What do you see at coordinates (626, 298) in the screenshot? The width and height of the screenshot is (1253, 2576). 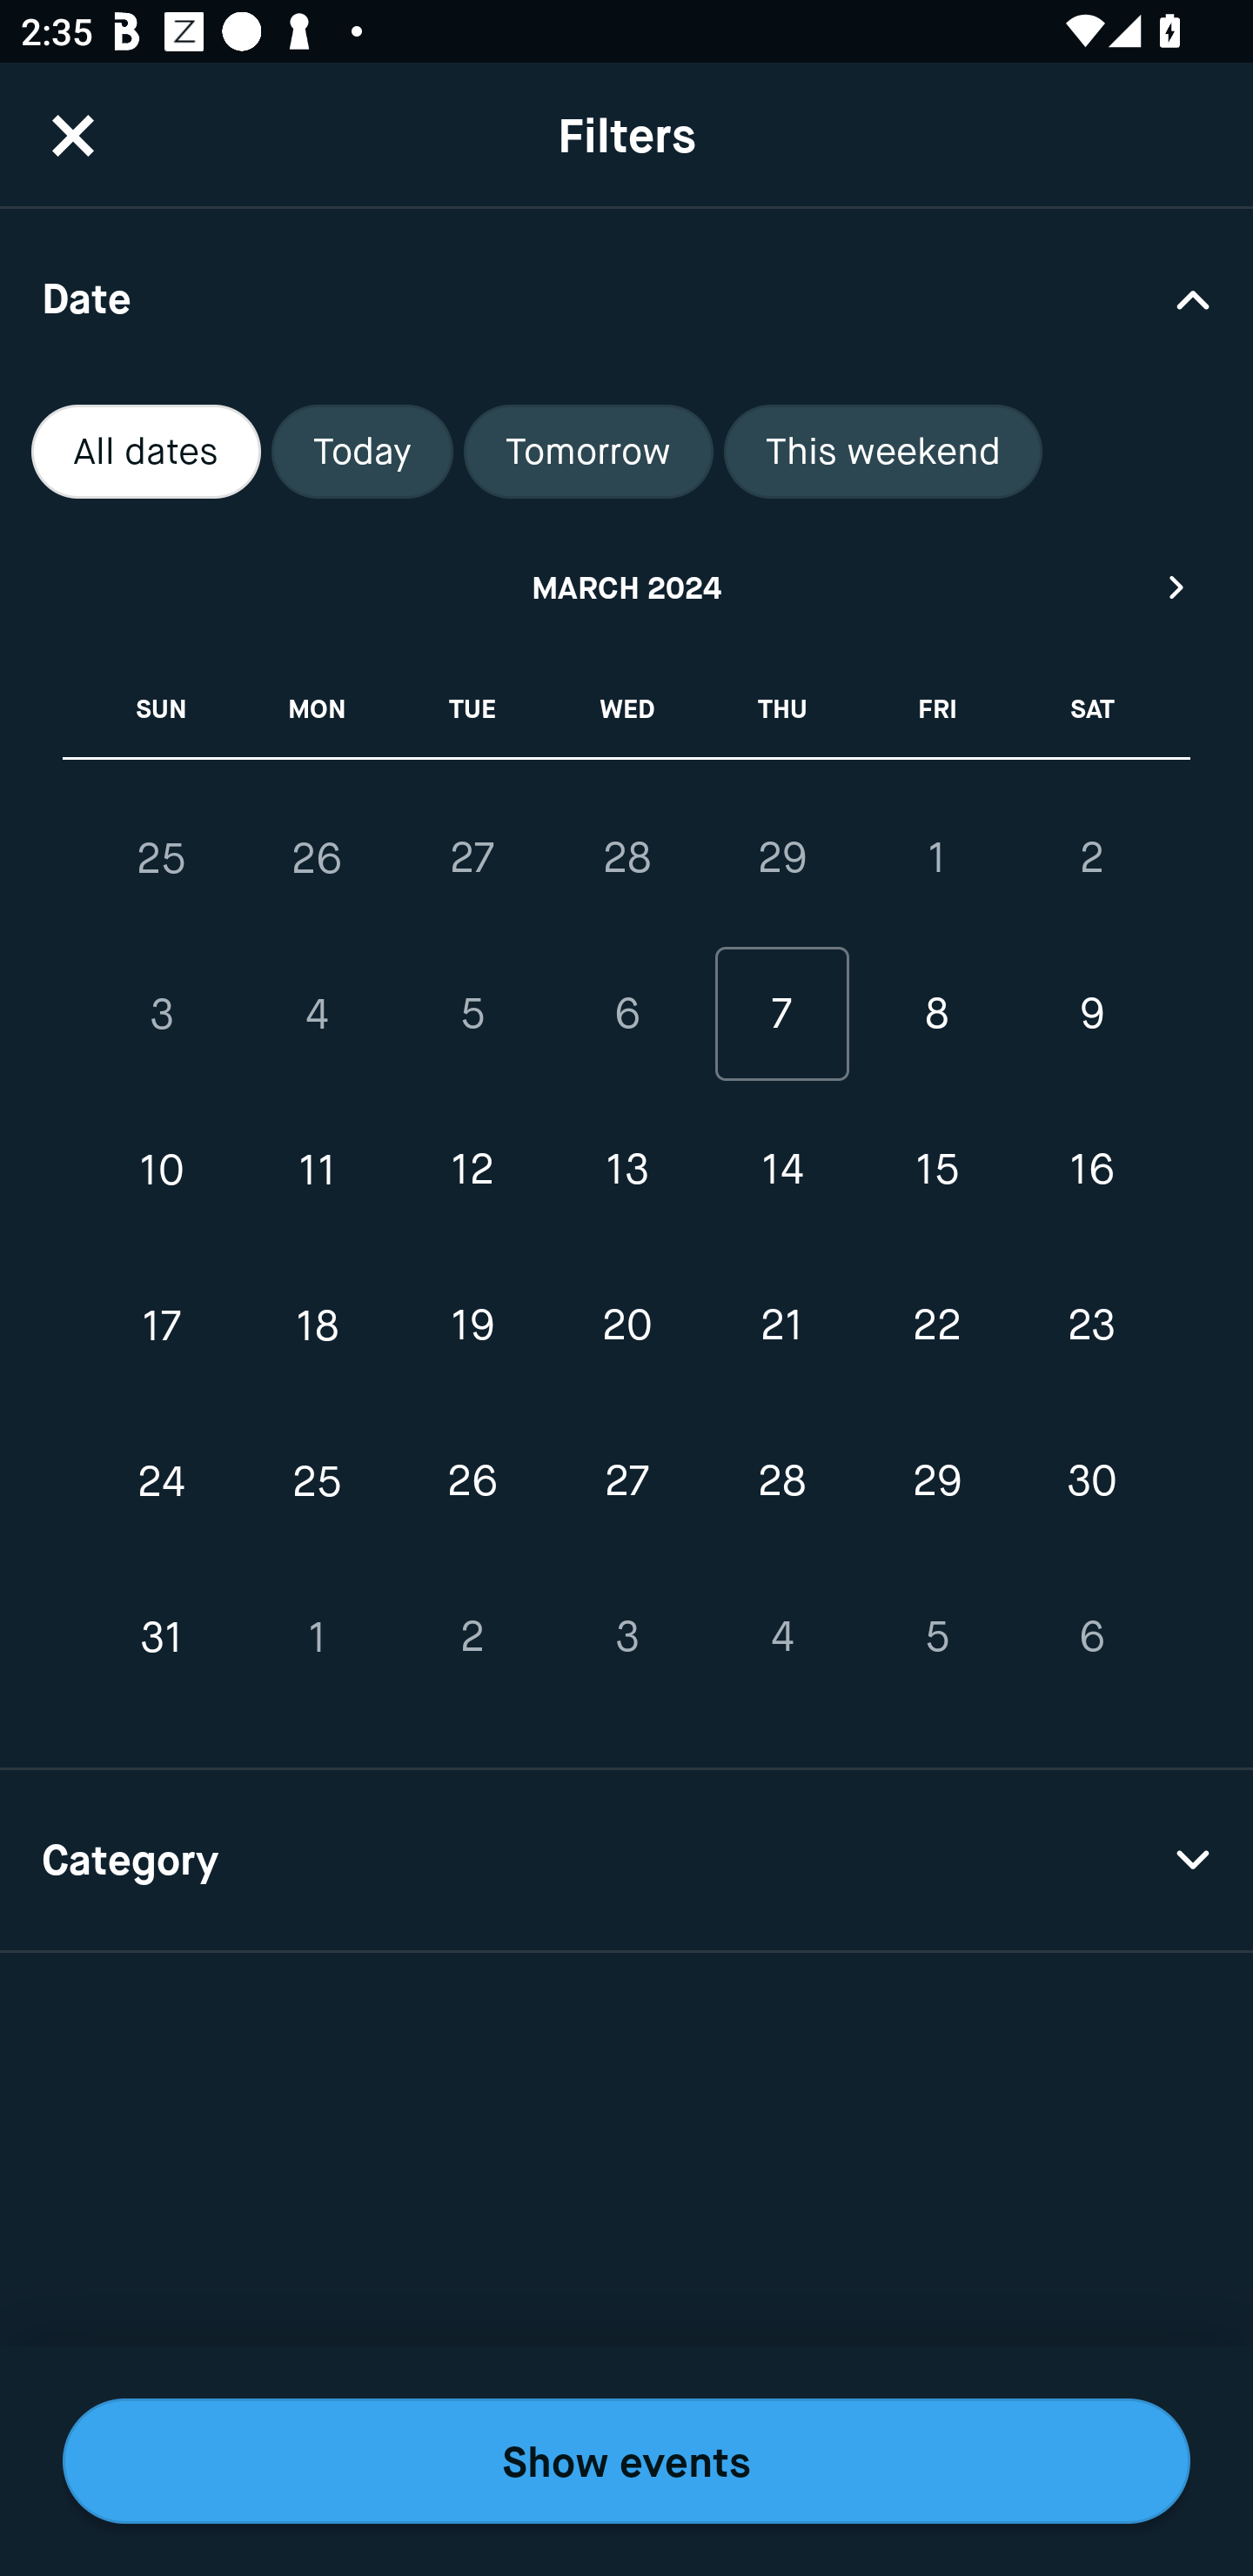 I see `Date Drop Down Arrow` at bounding box center [626, 298].